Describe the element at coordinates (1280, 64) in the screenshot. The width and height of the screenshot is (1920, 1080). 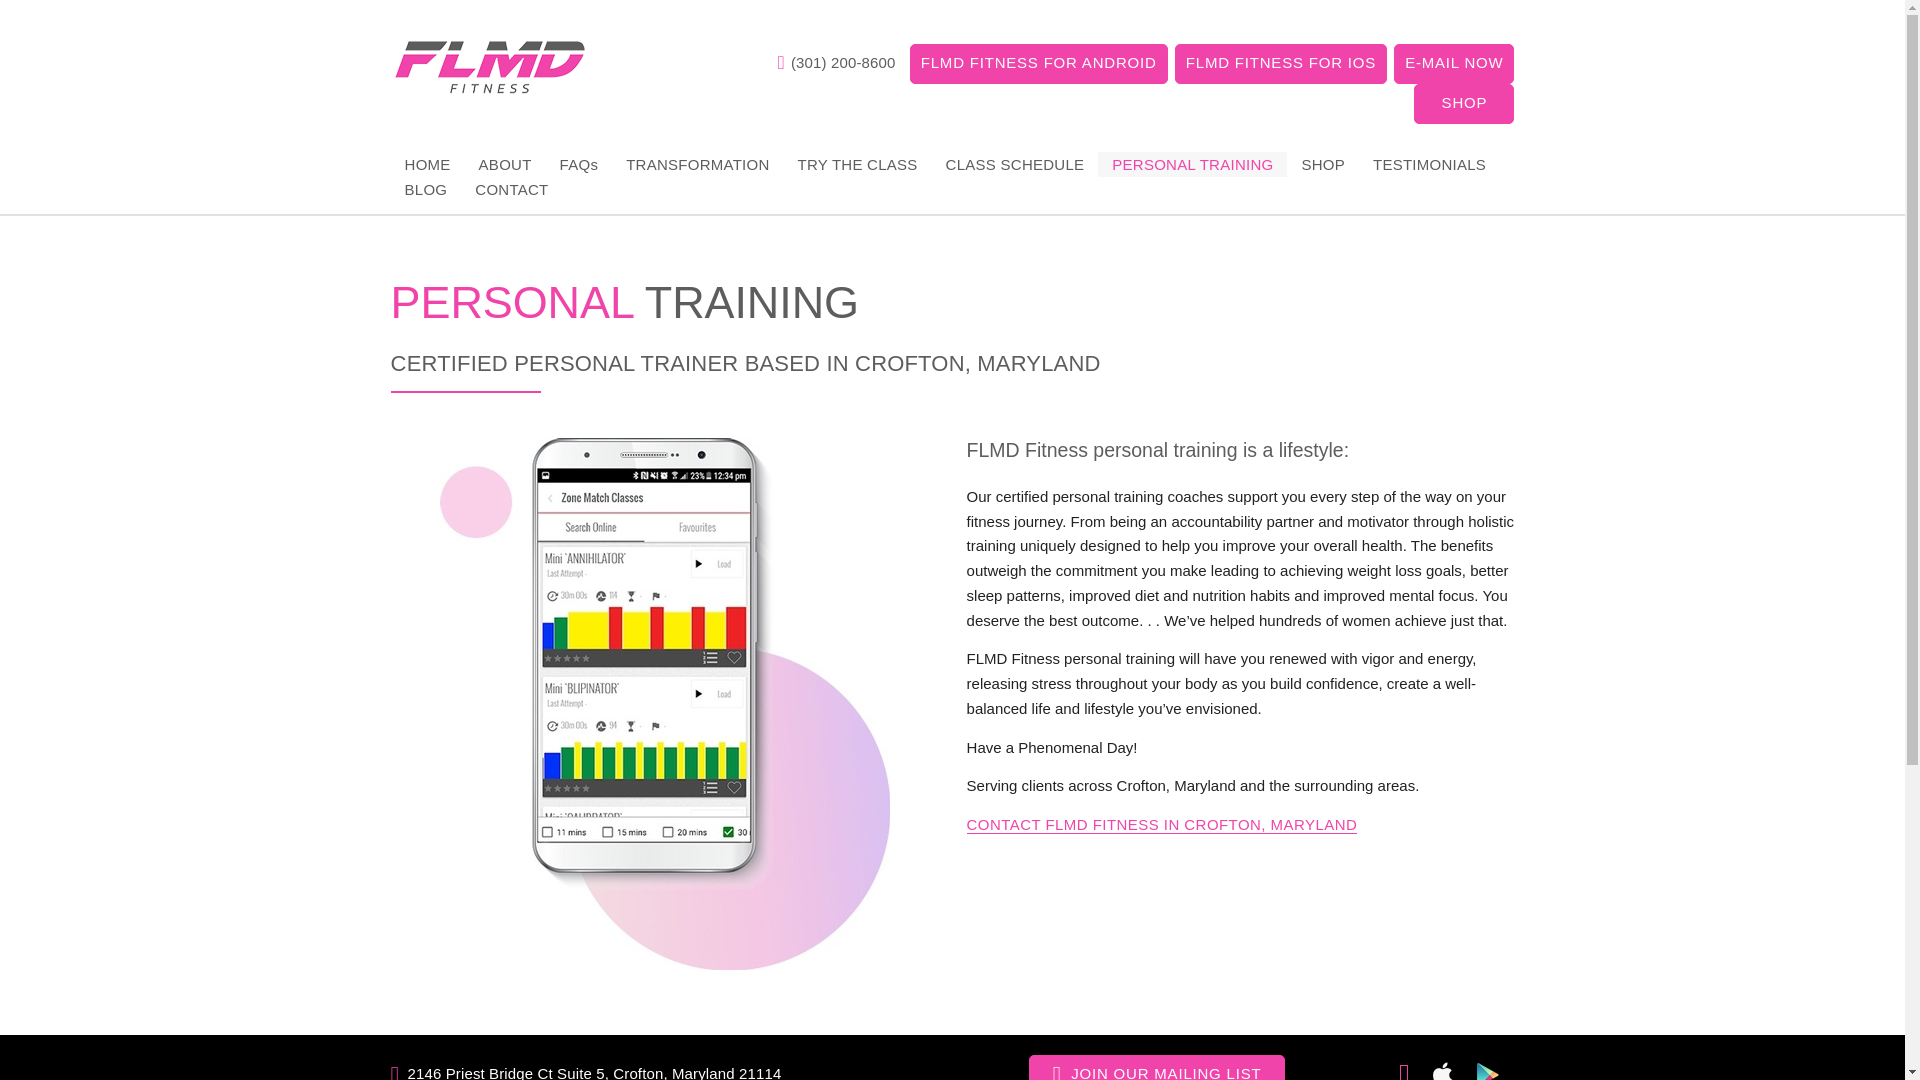
I see `FLMD FITNESS FOR IOS` at that location.